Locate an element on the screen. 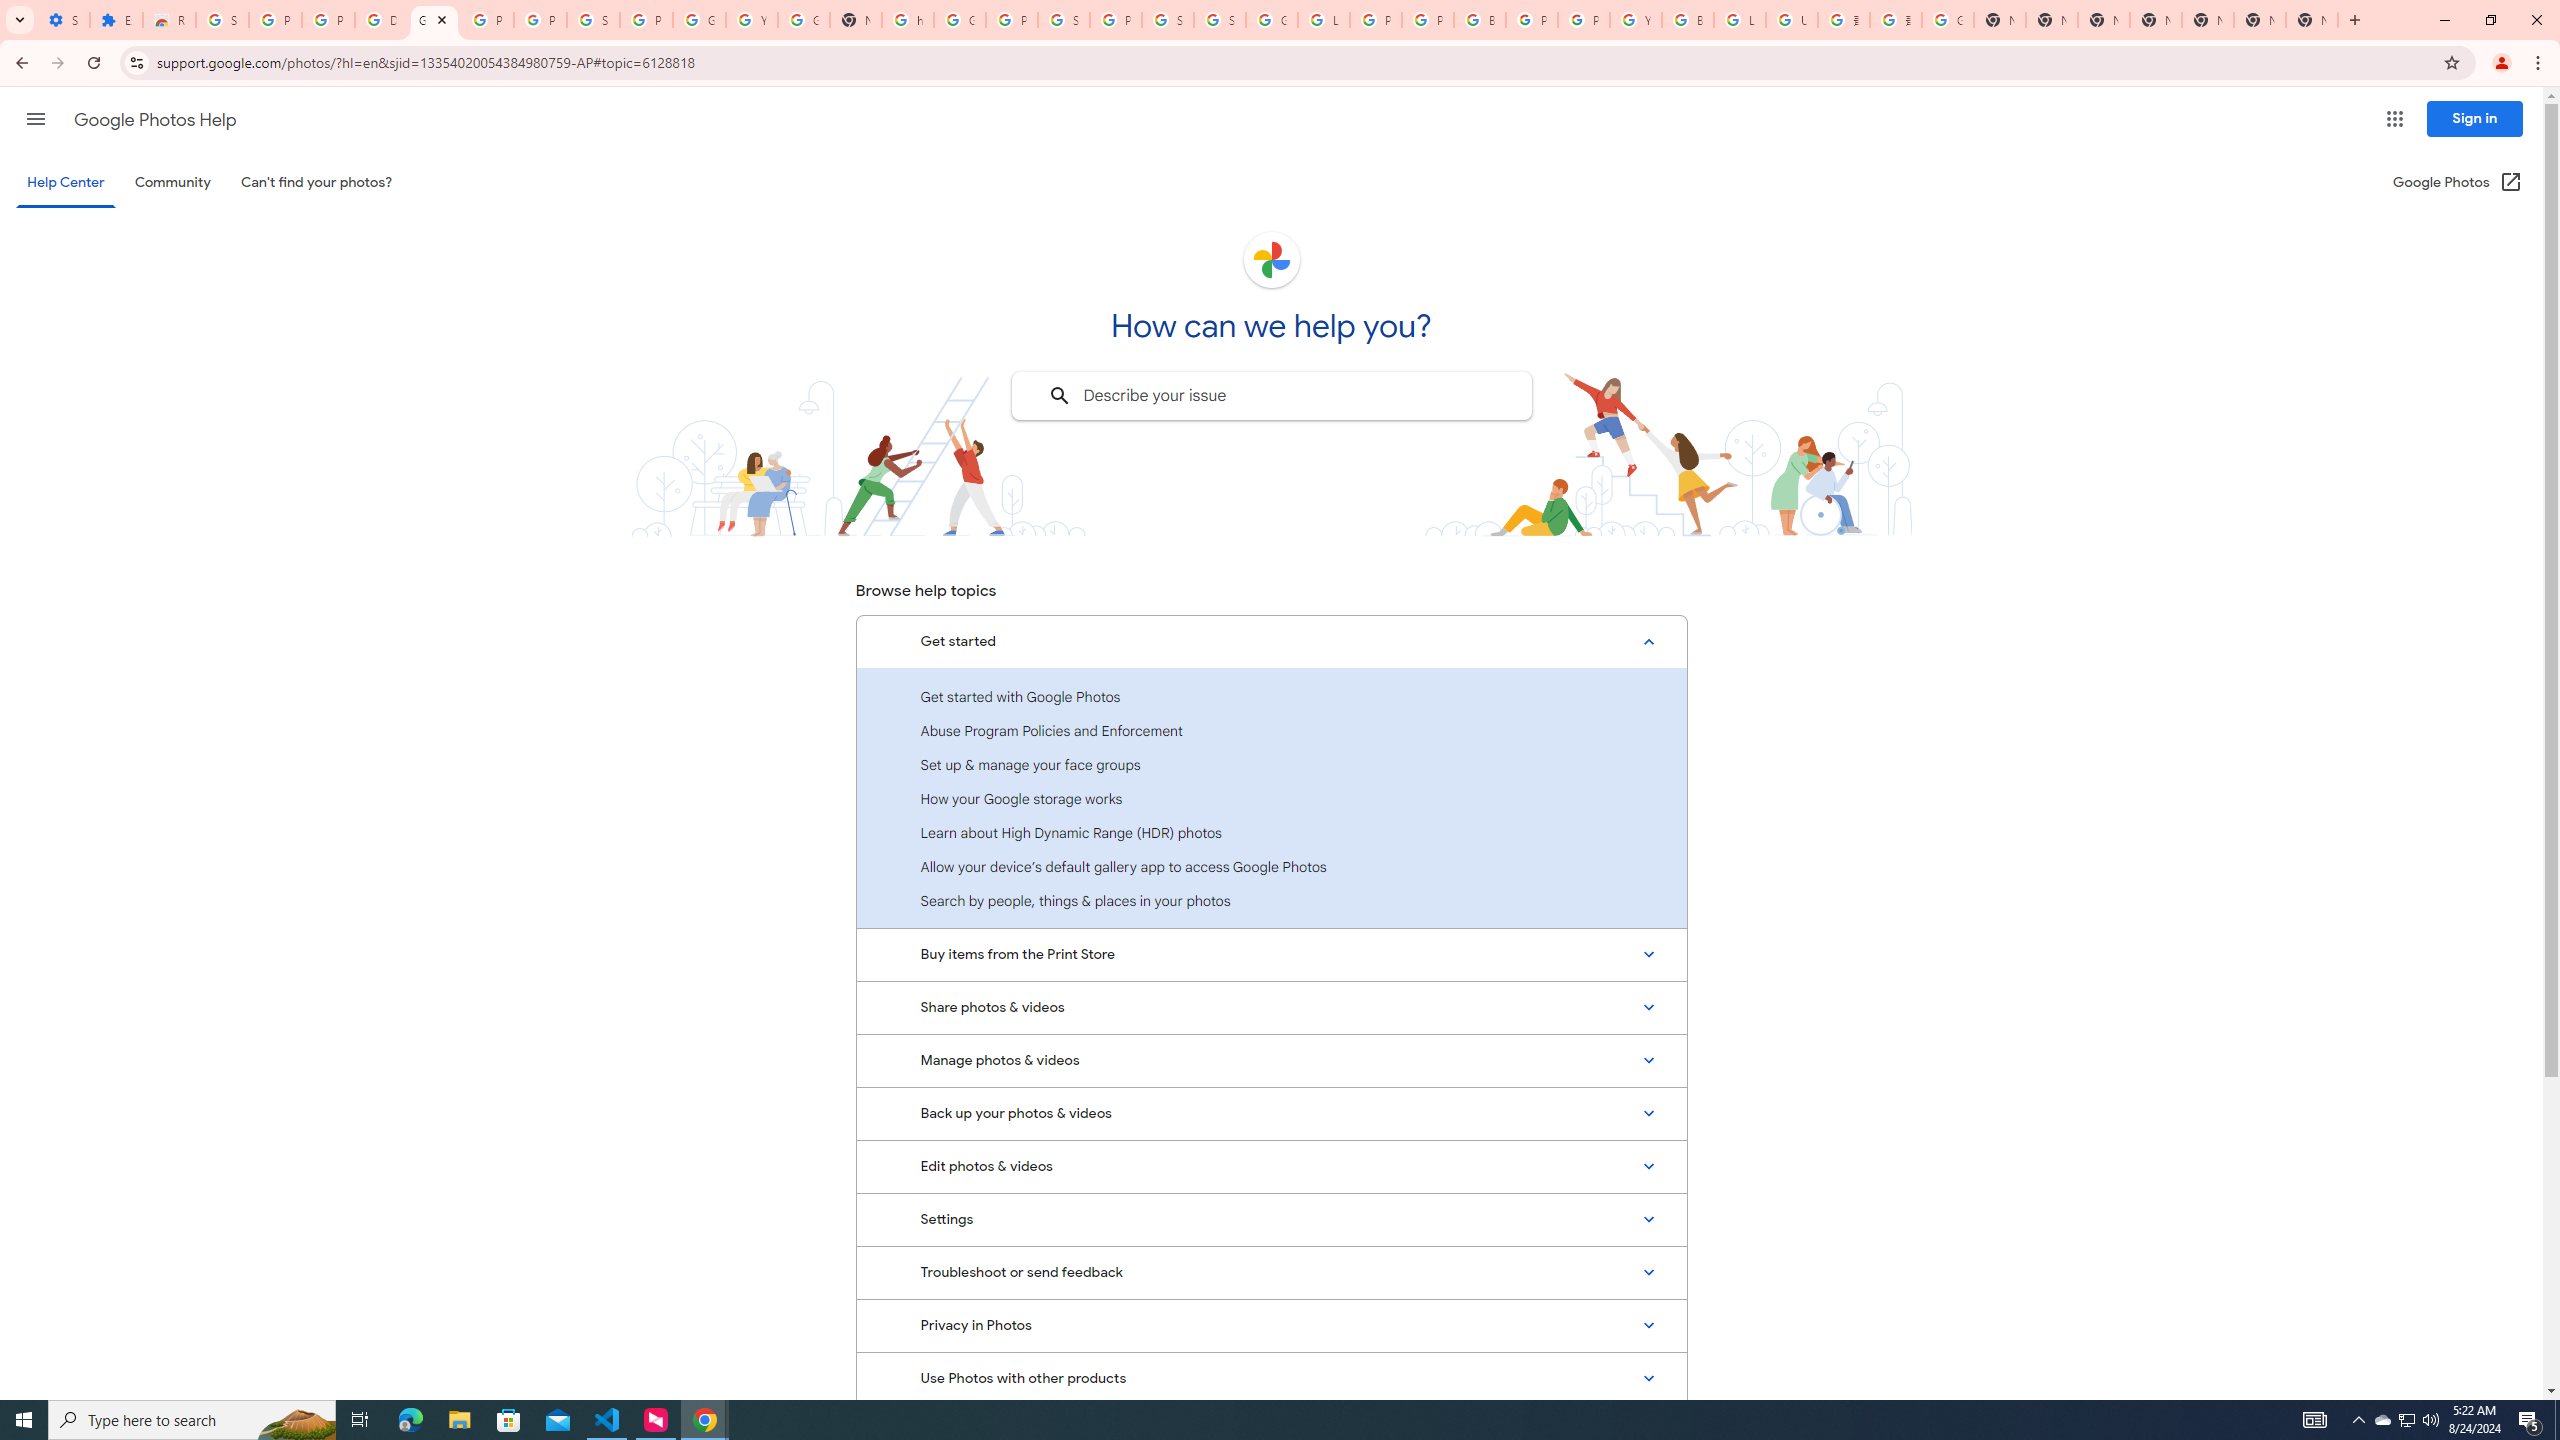  How your Google storage works is located at coordinates (1271, 798).